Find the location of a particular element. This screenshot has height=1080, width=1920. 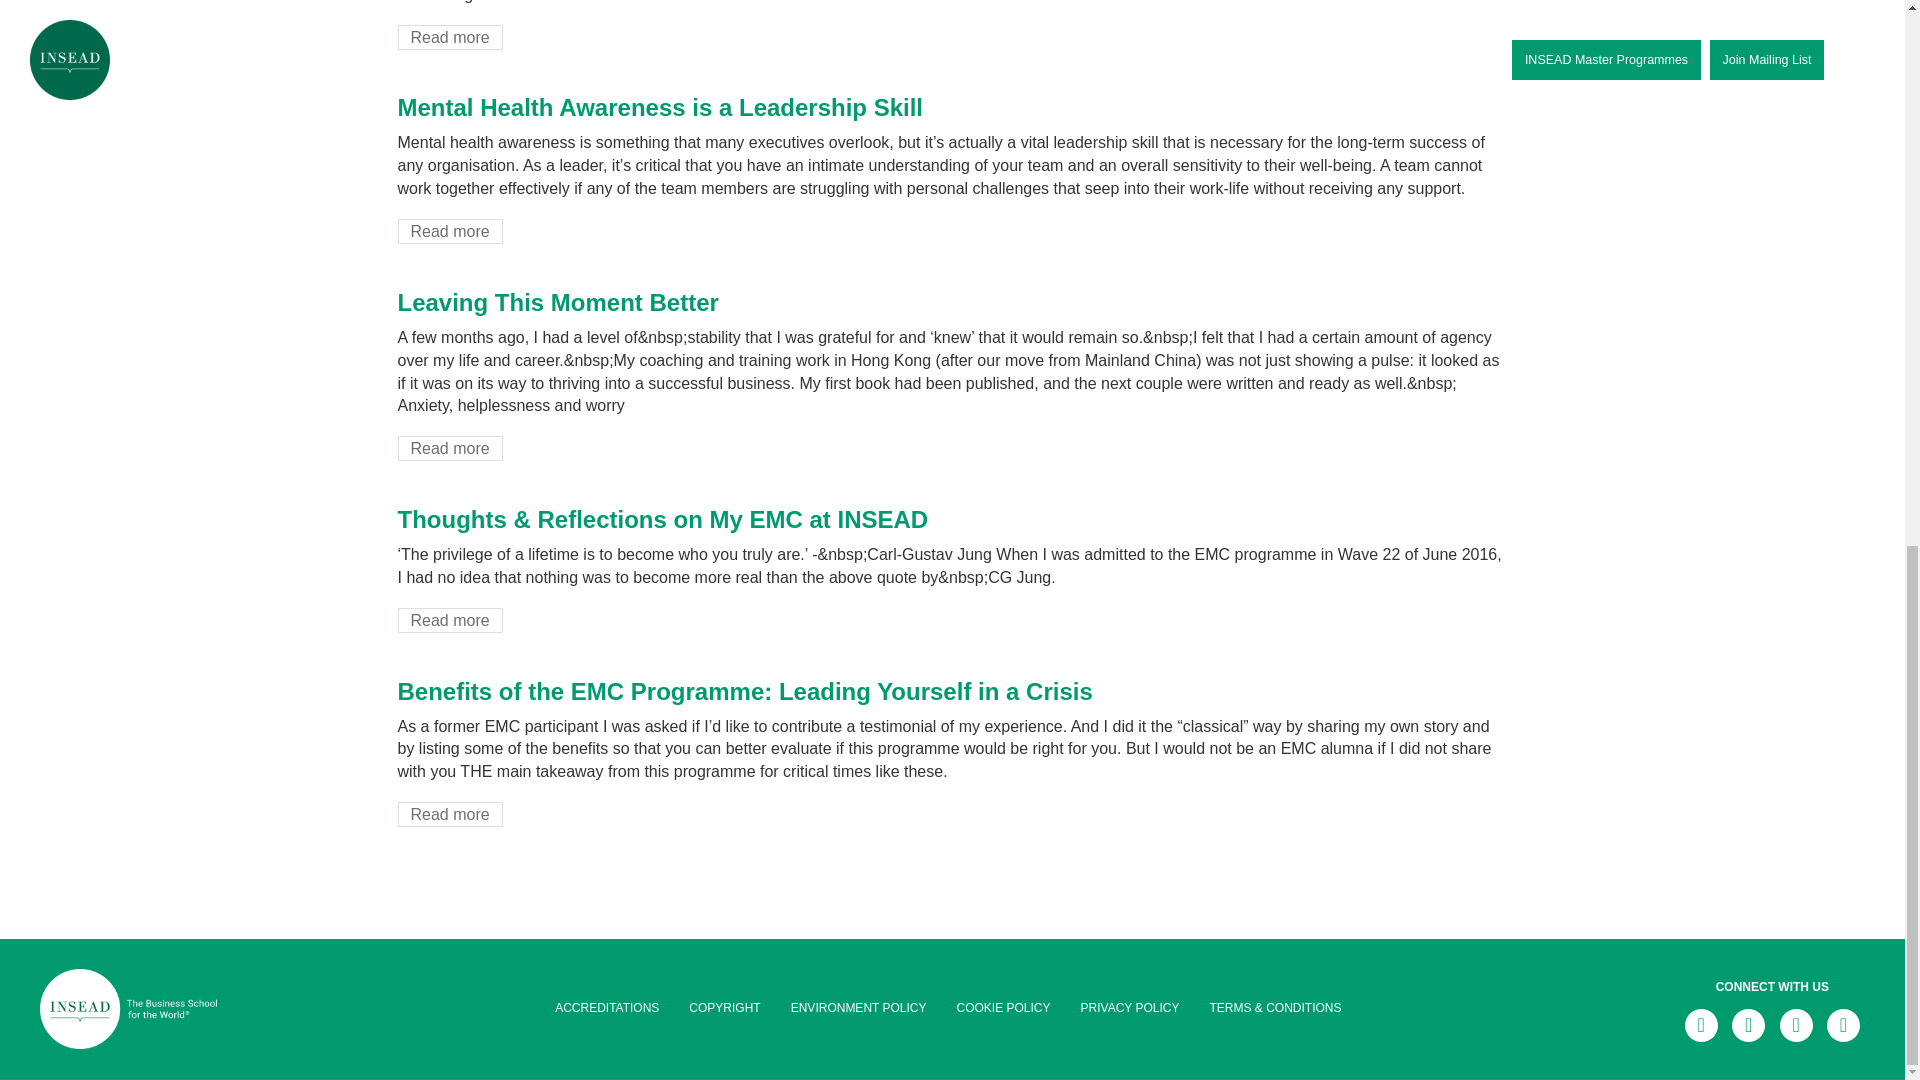

Remote Management Demands Unique Leadership Skills is located at coordinates (450, 814).